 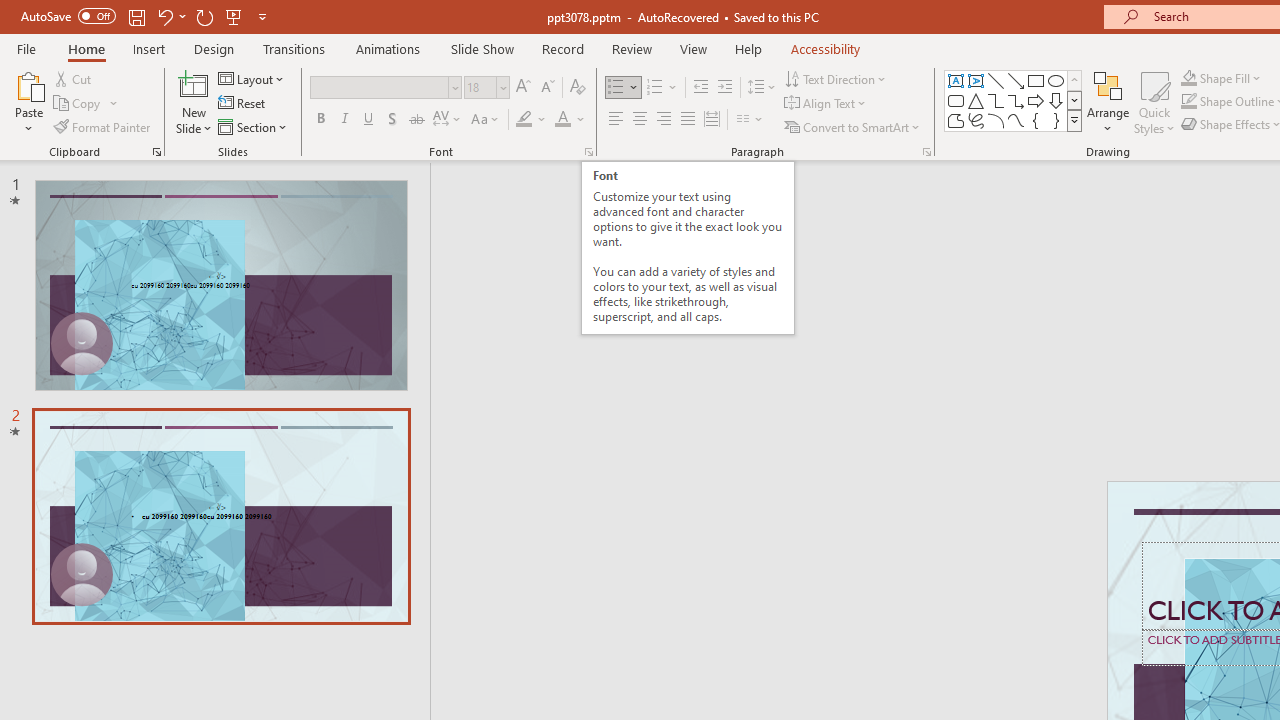 What do you see at coordinates (486, 88) in the screenshot?
I see `Font Size` at bounding box center [486, 88].